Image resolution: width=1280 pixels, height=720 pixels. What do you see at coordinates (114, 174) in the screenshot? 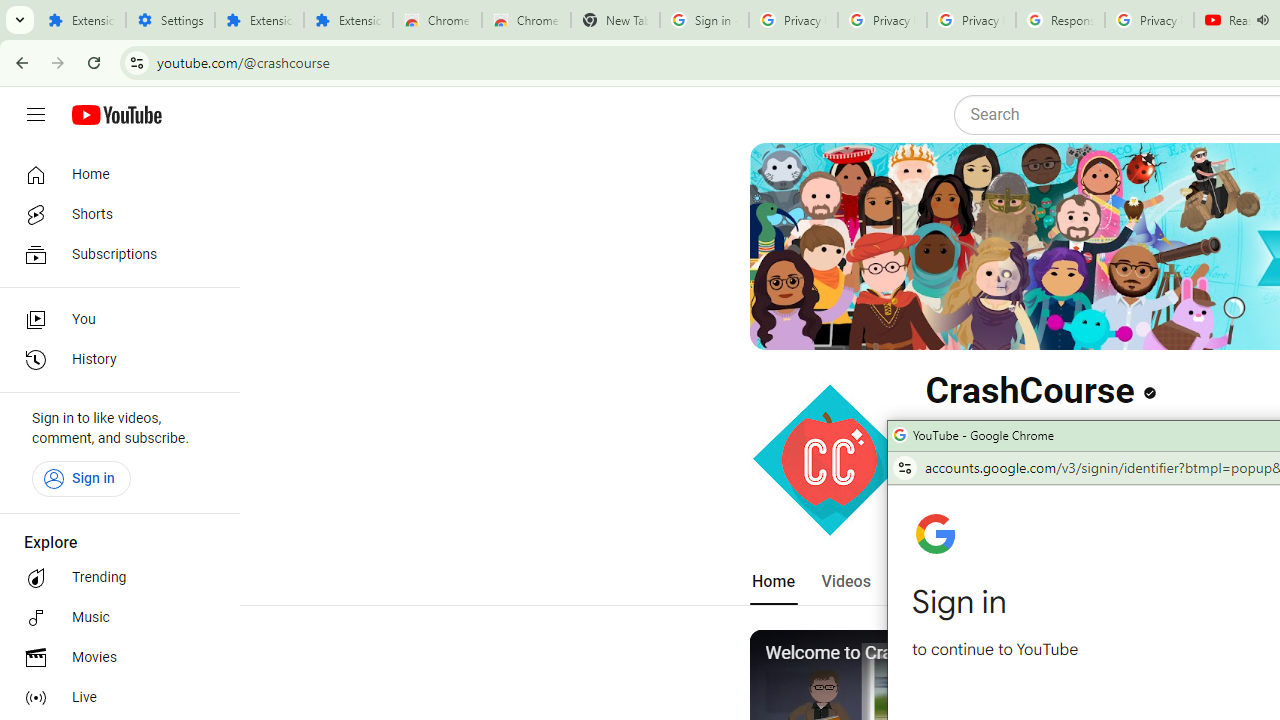
I see `Home` at bounding box center [114, 174].